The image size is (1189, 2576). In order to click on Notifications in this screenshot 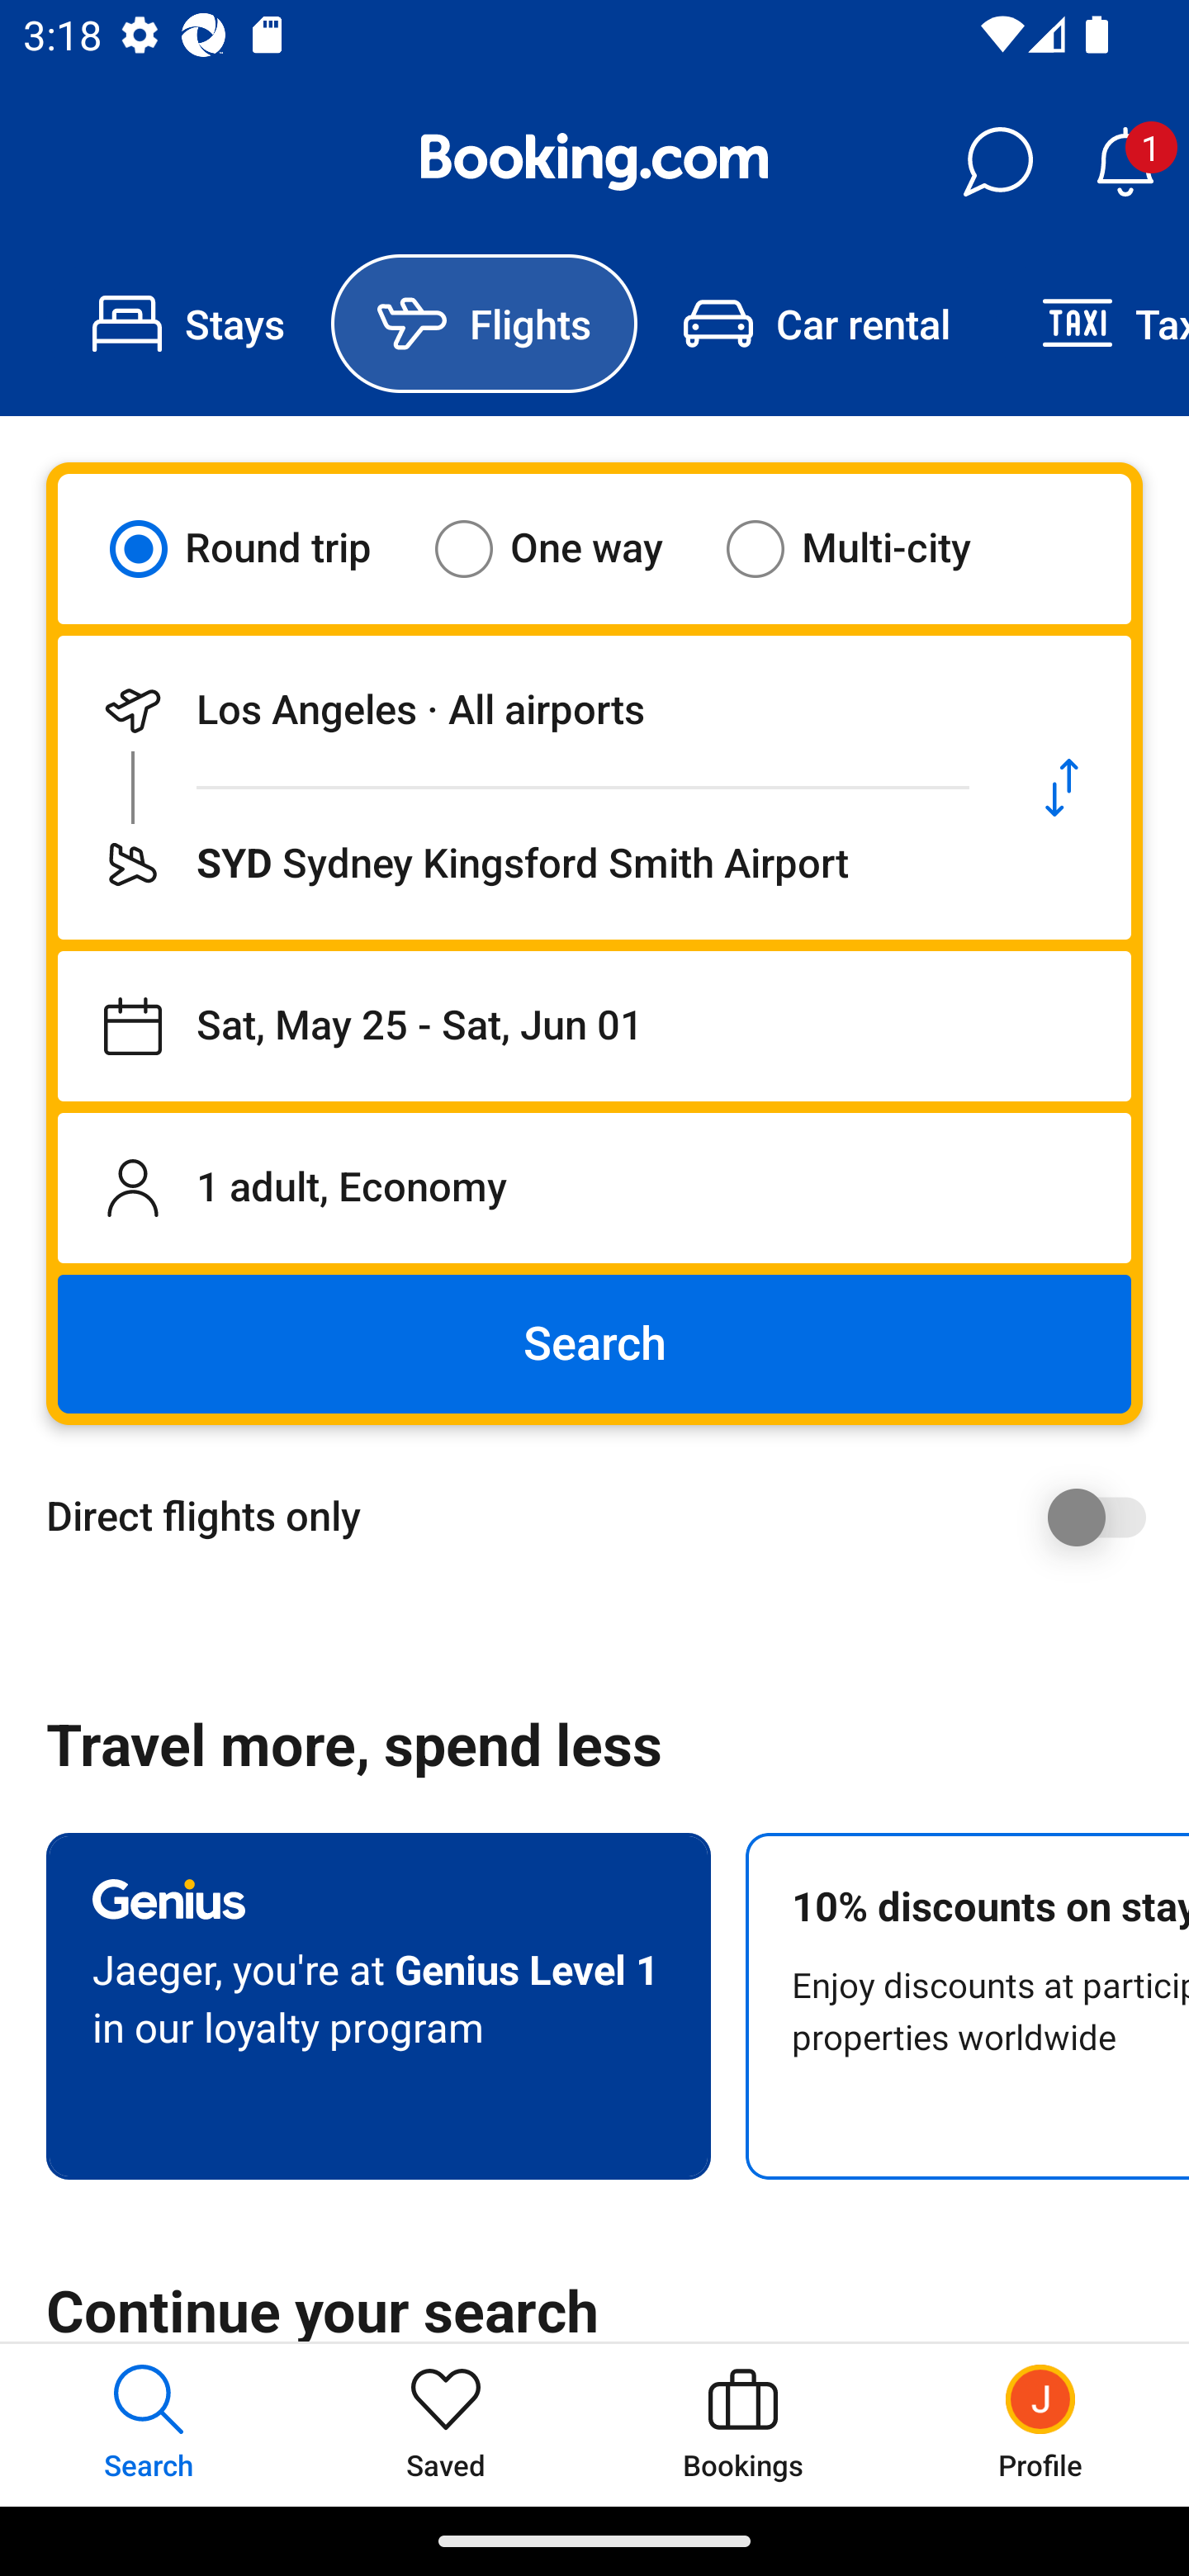, I will do `click(1125, 162)`.